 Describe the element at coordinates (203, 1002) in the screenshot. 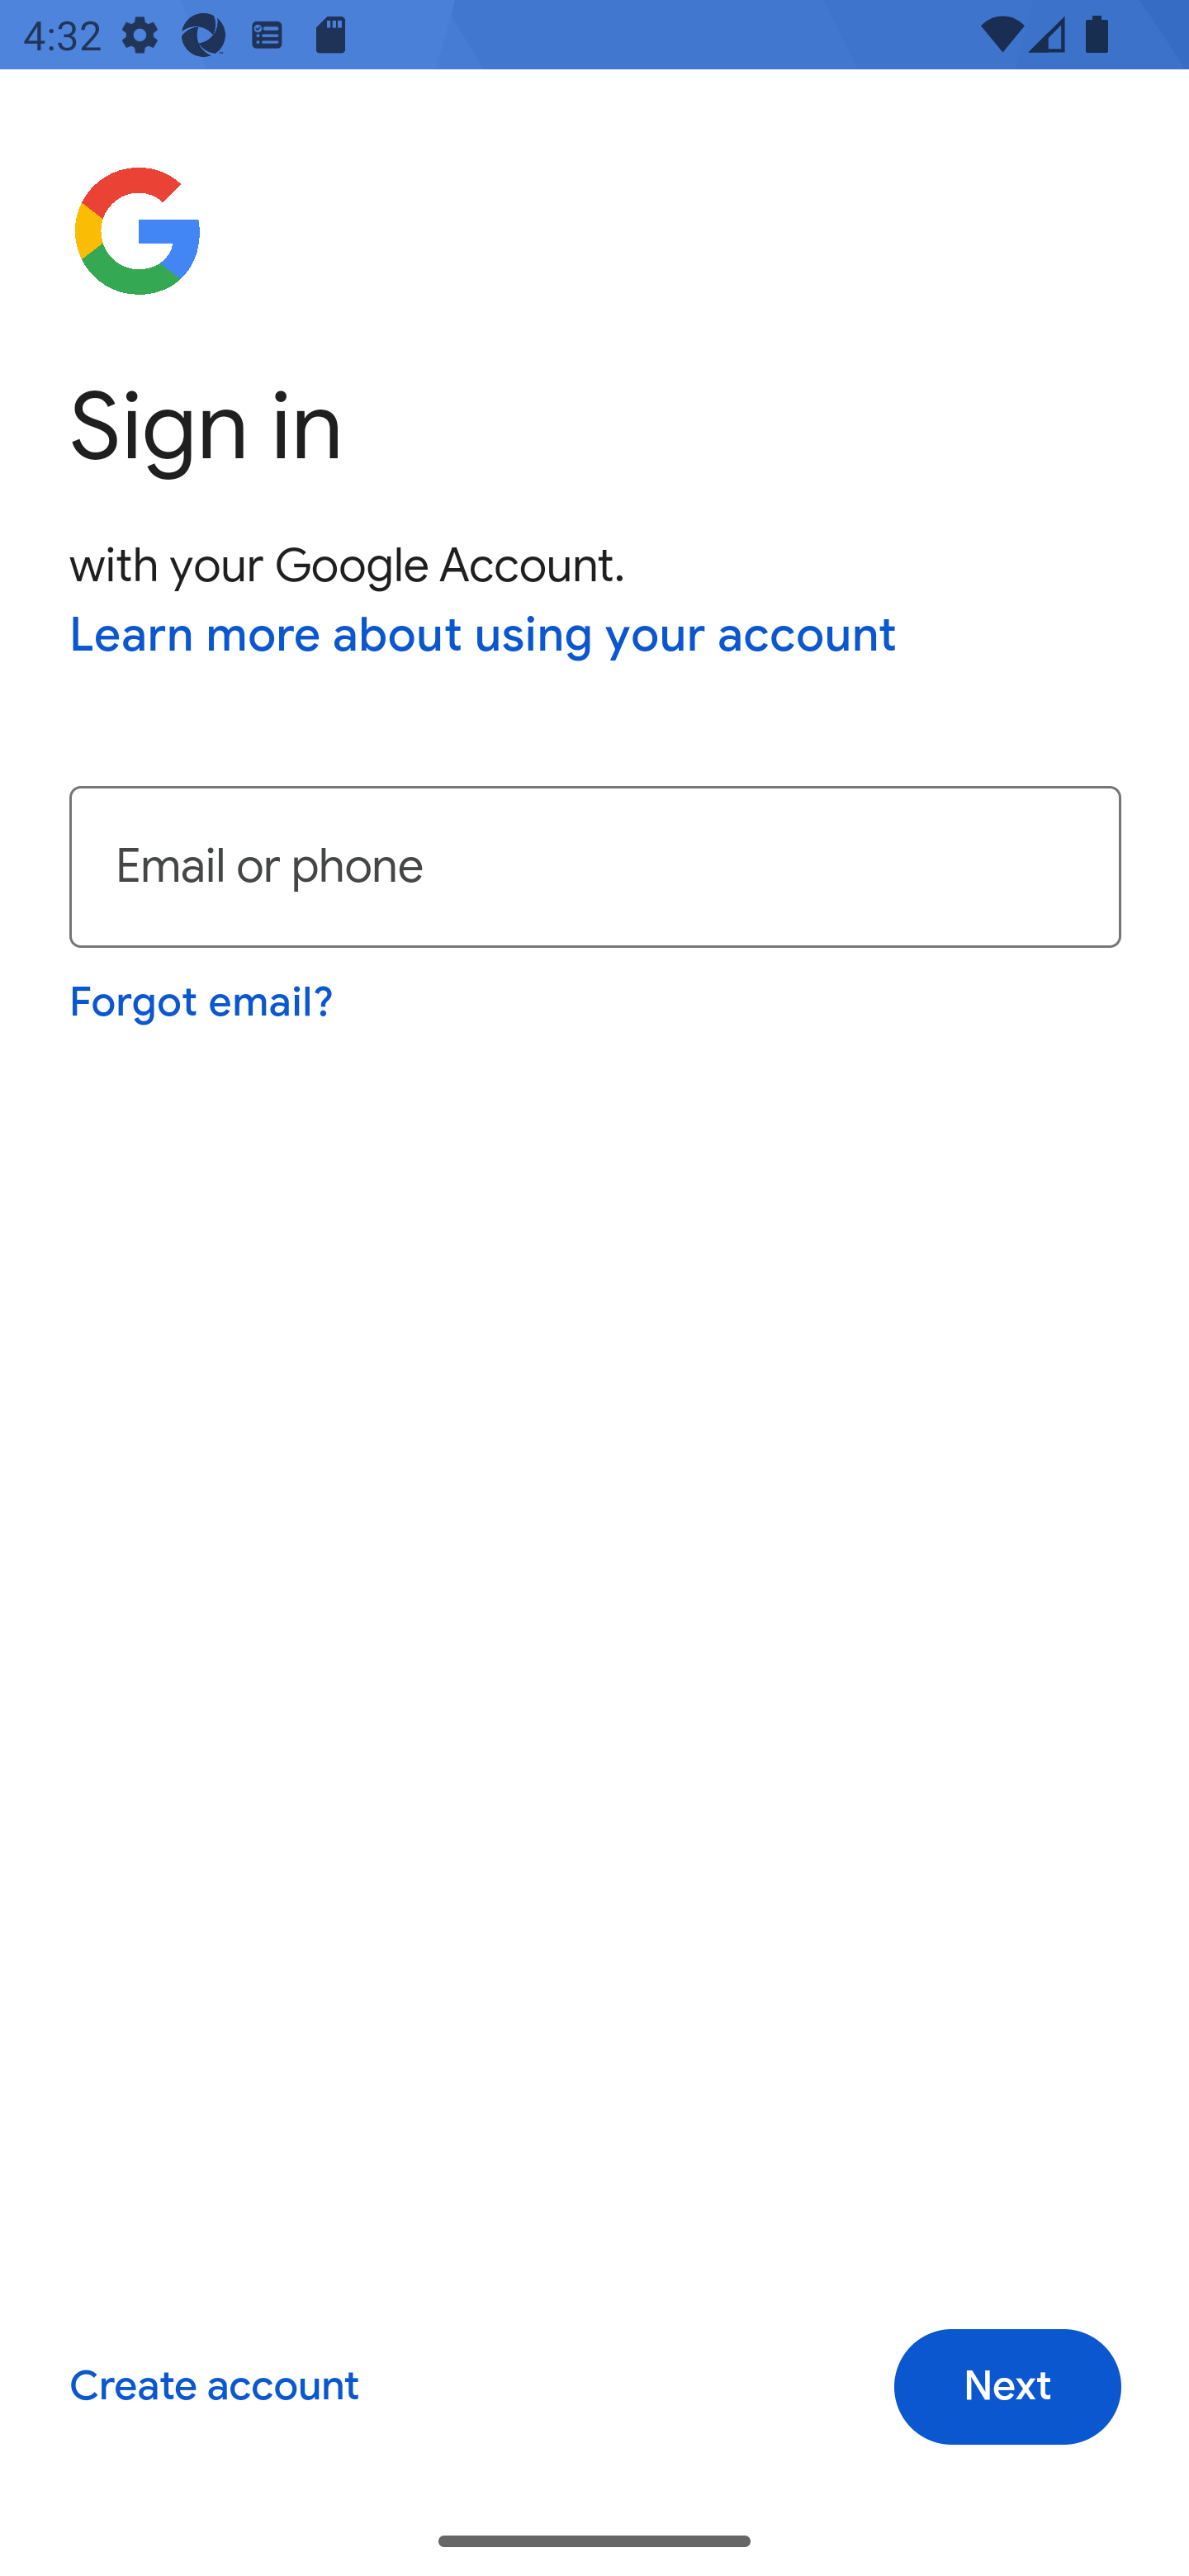

I see `Forgot email?` at that location.